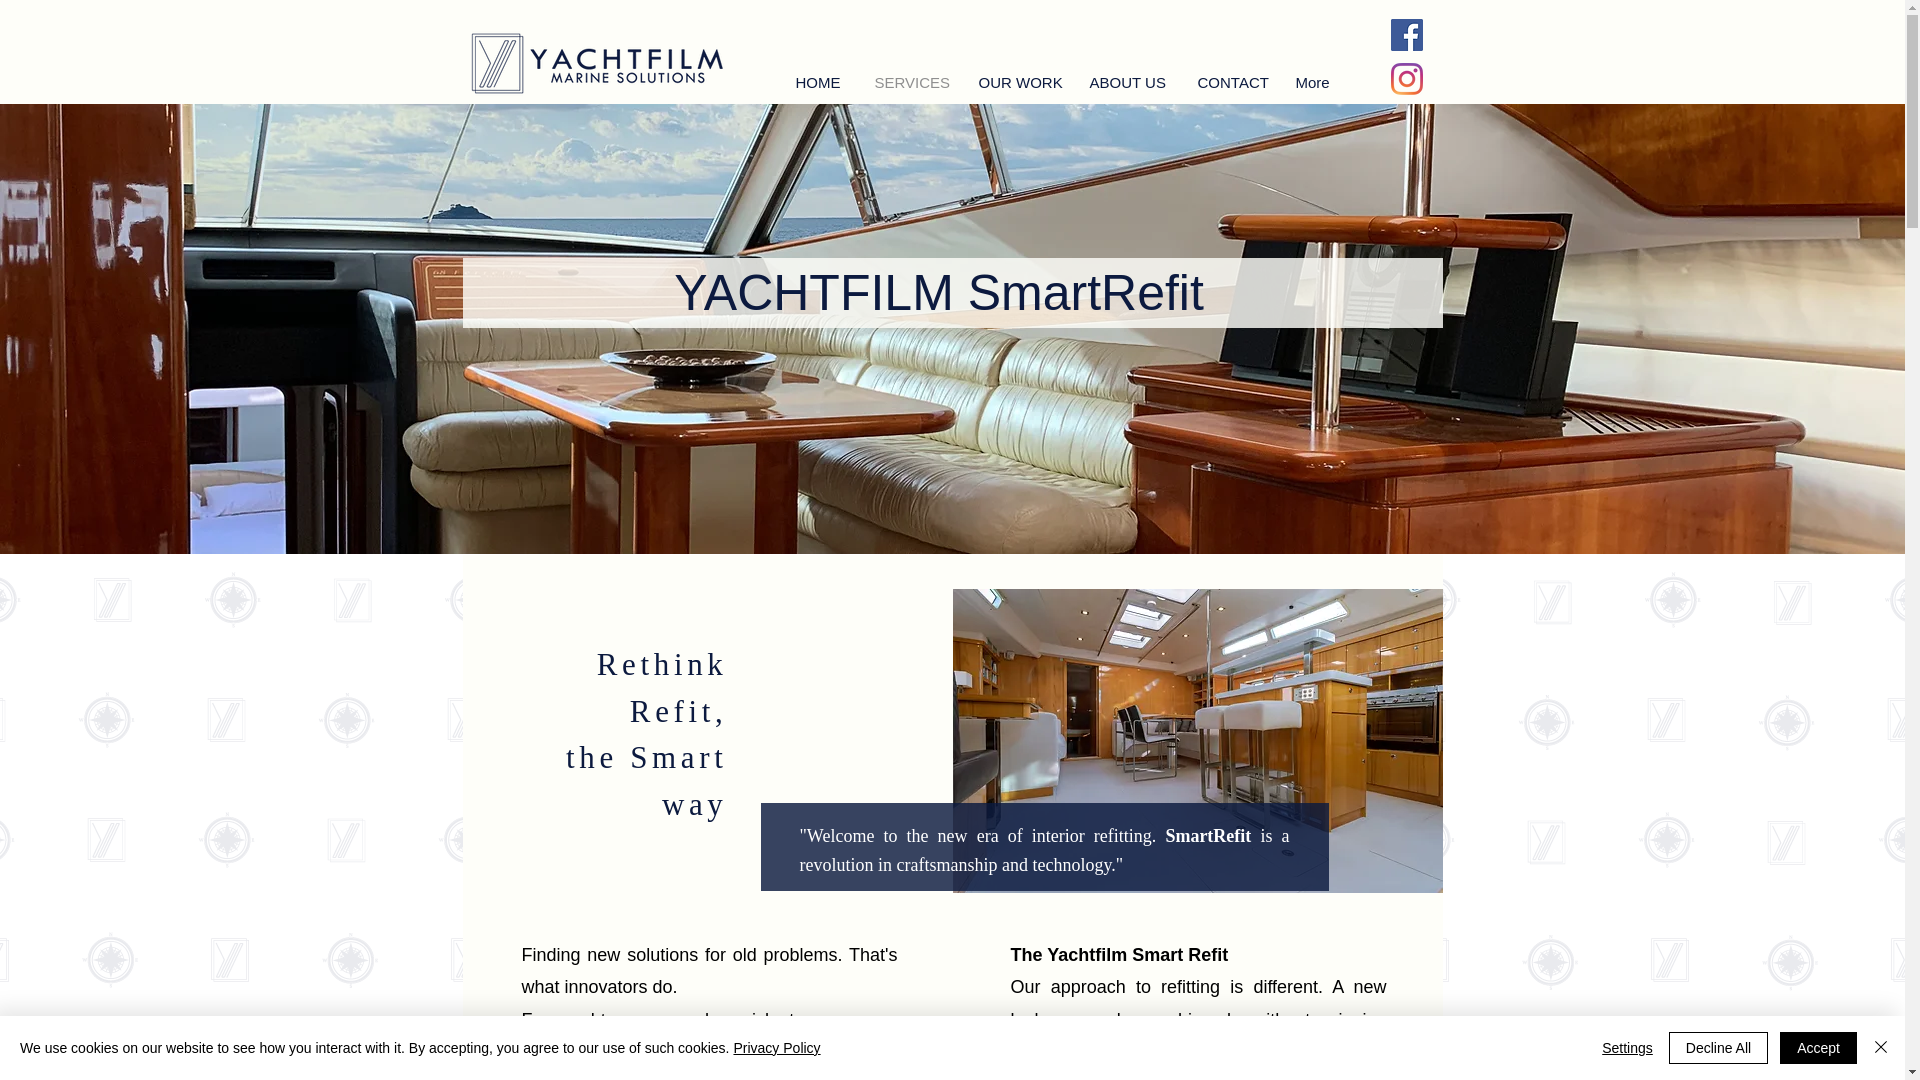  I want to click on ABOUT US, so click(1130, 82).